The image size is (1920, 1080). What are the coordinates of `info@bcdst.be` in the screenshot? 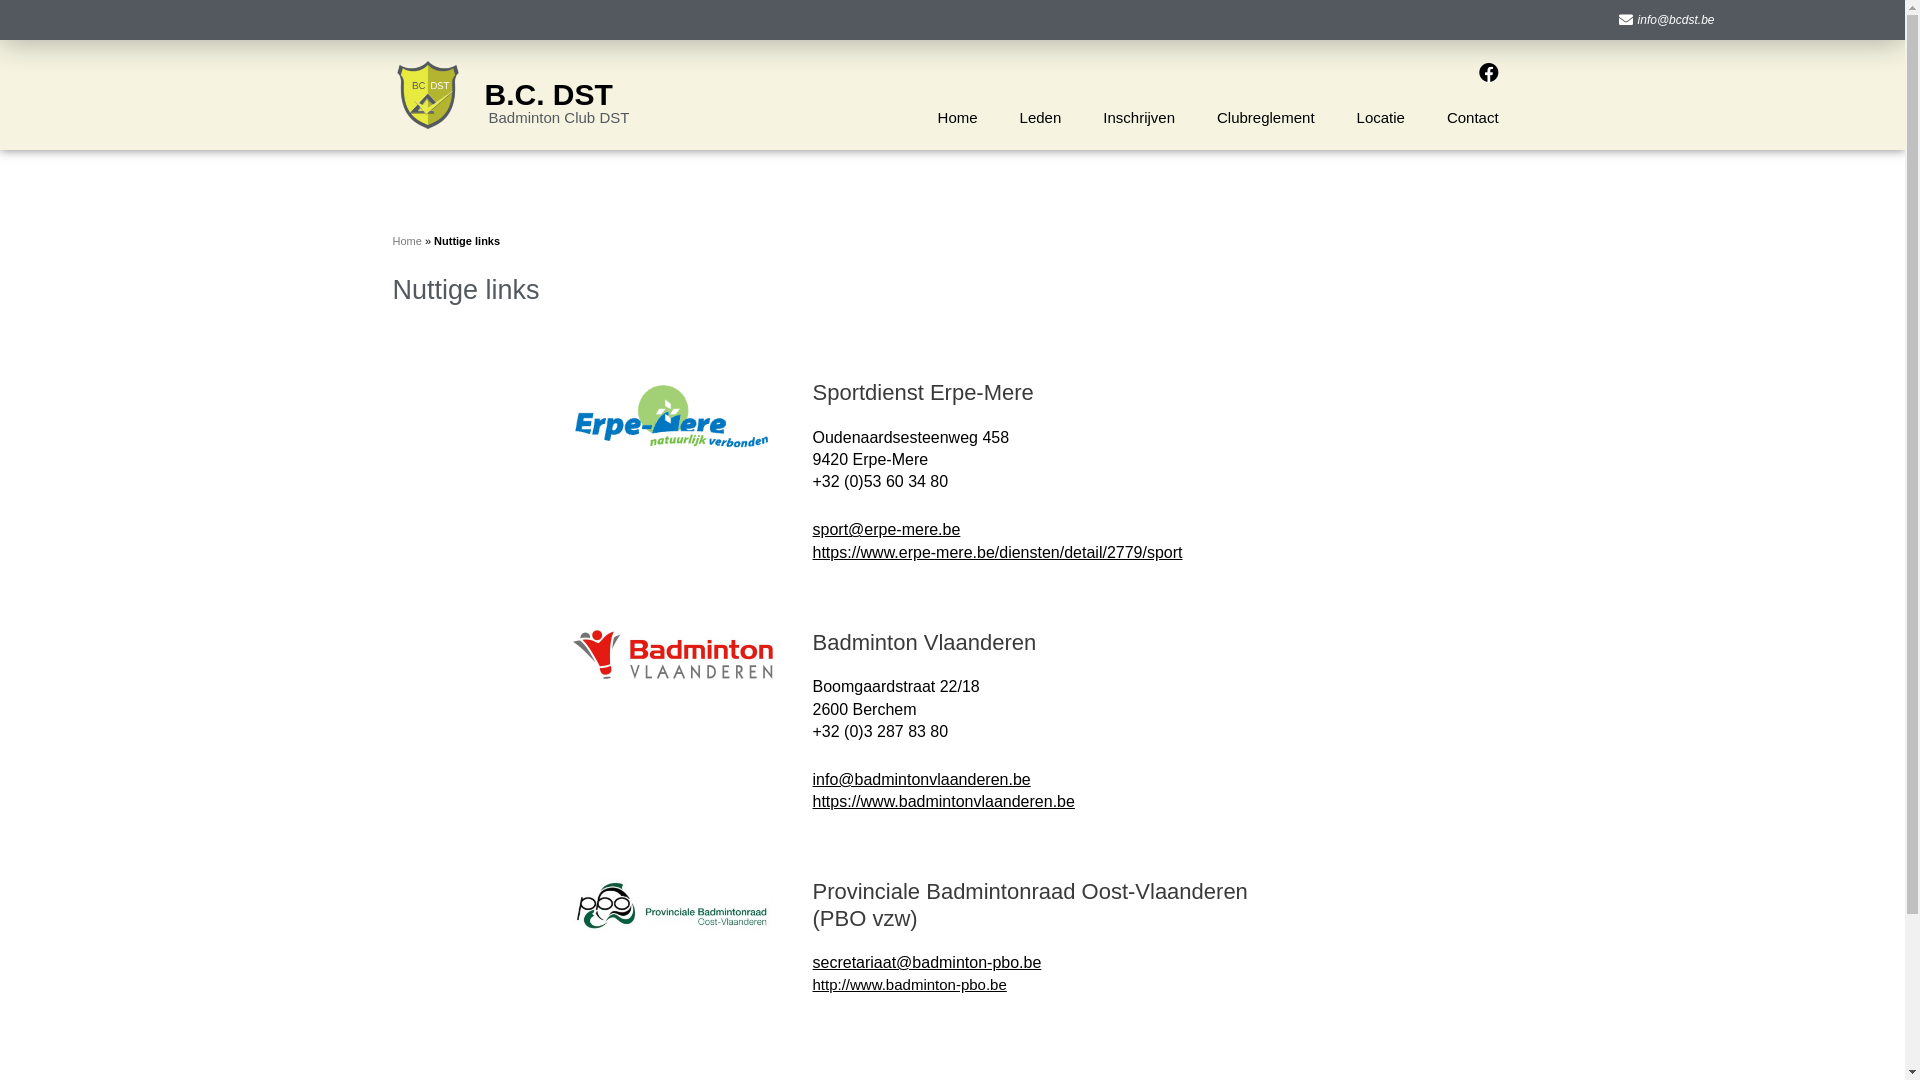 It's located at (952, 20).